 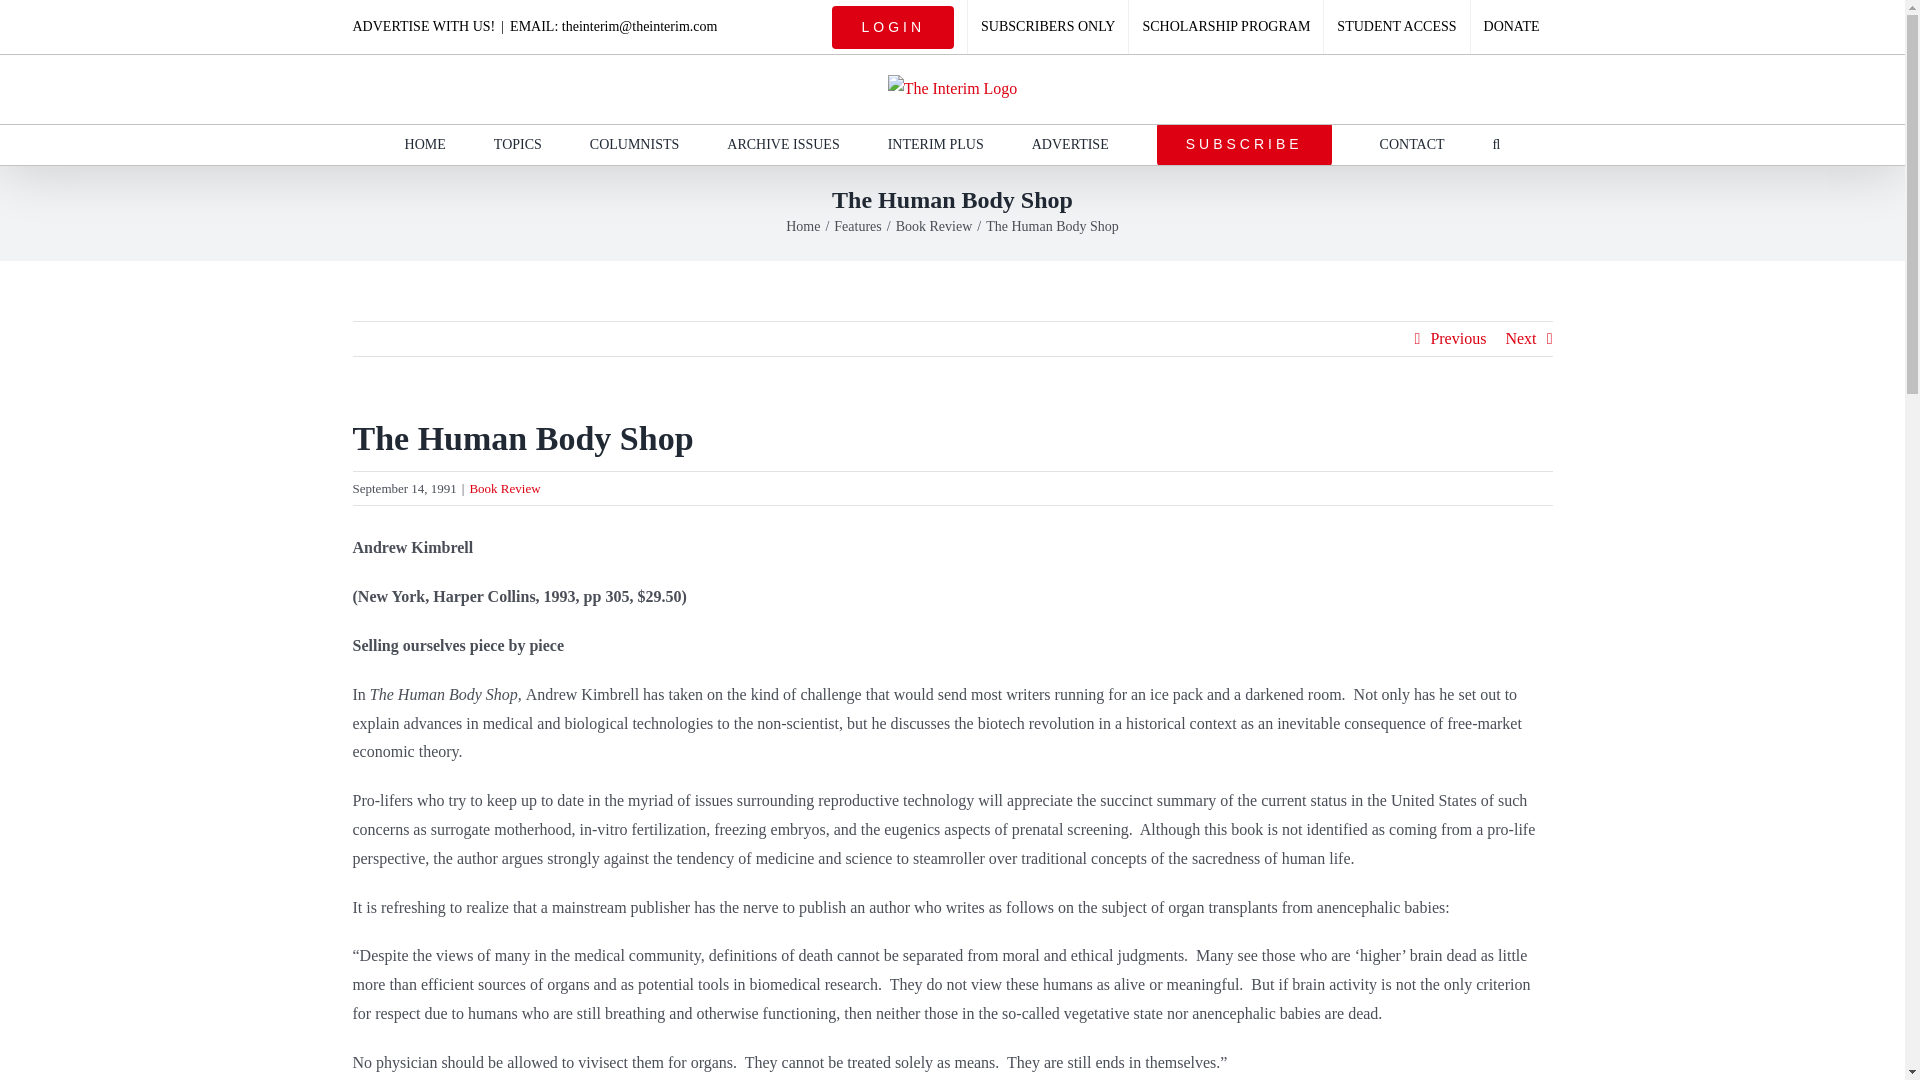 I want to click on LOGIN, so click(x=893, y=27).